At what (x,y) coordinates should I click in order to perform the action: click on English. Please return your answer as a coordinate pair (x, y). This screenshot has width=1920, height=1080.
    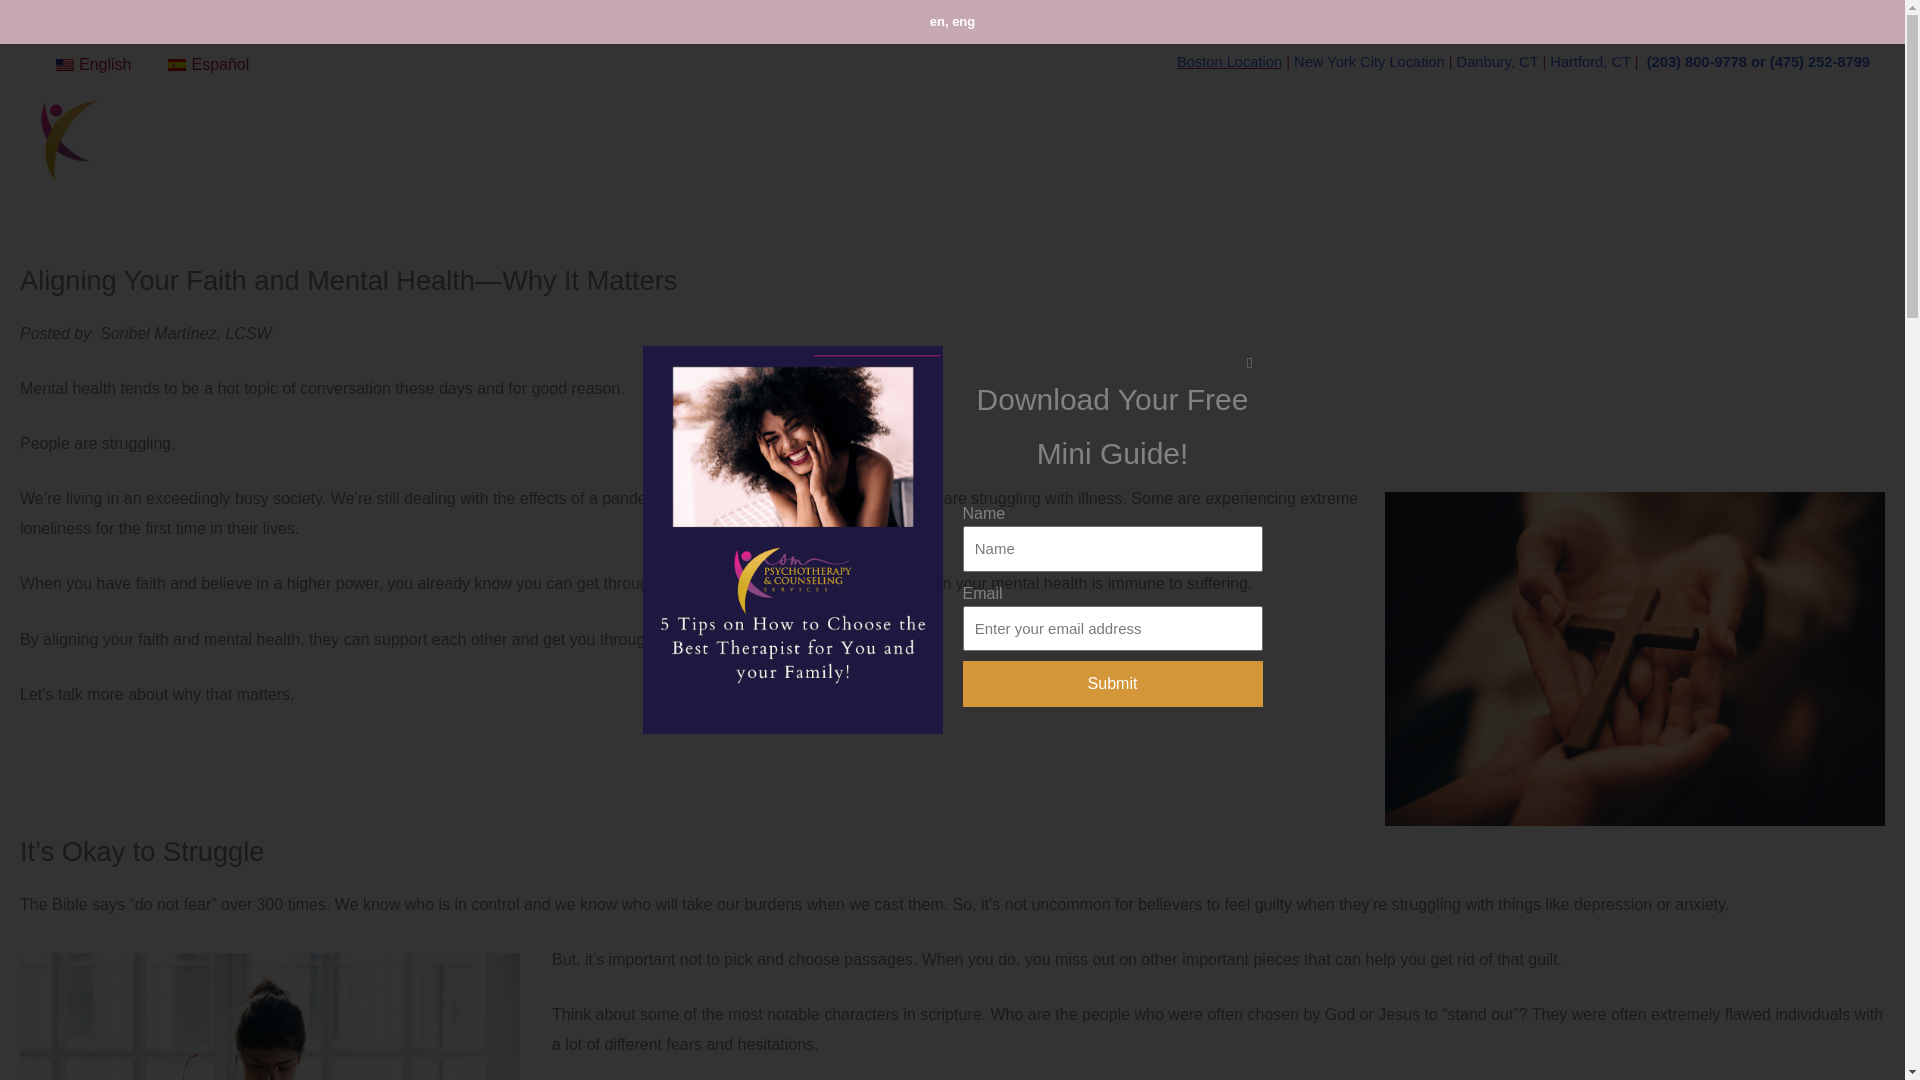
    Looking at the image, I should click on (64, 65).